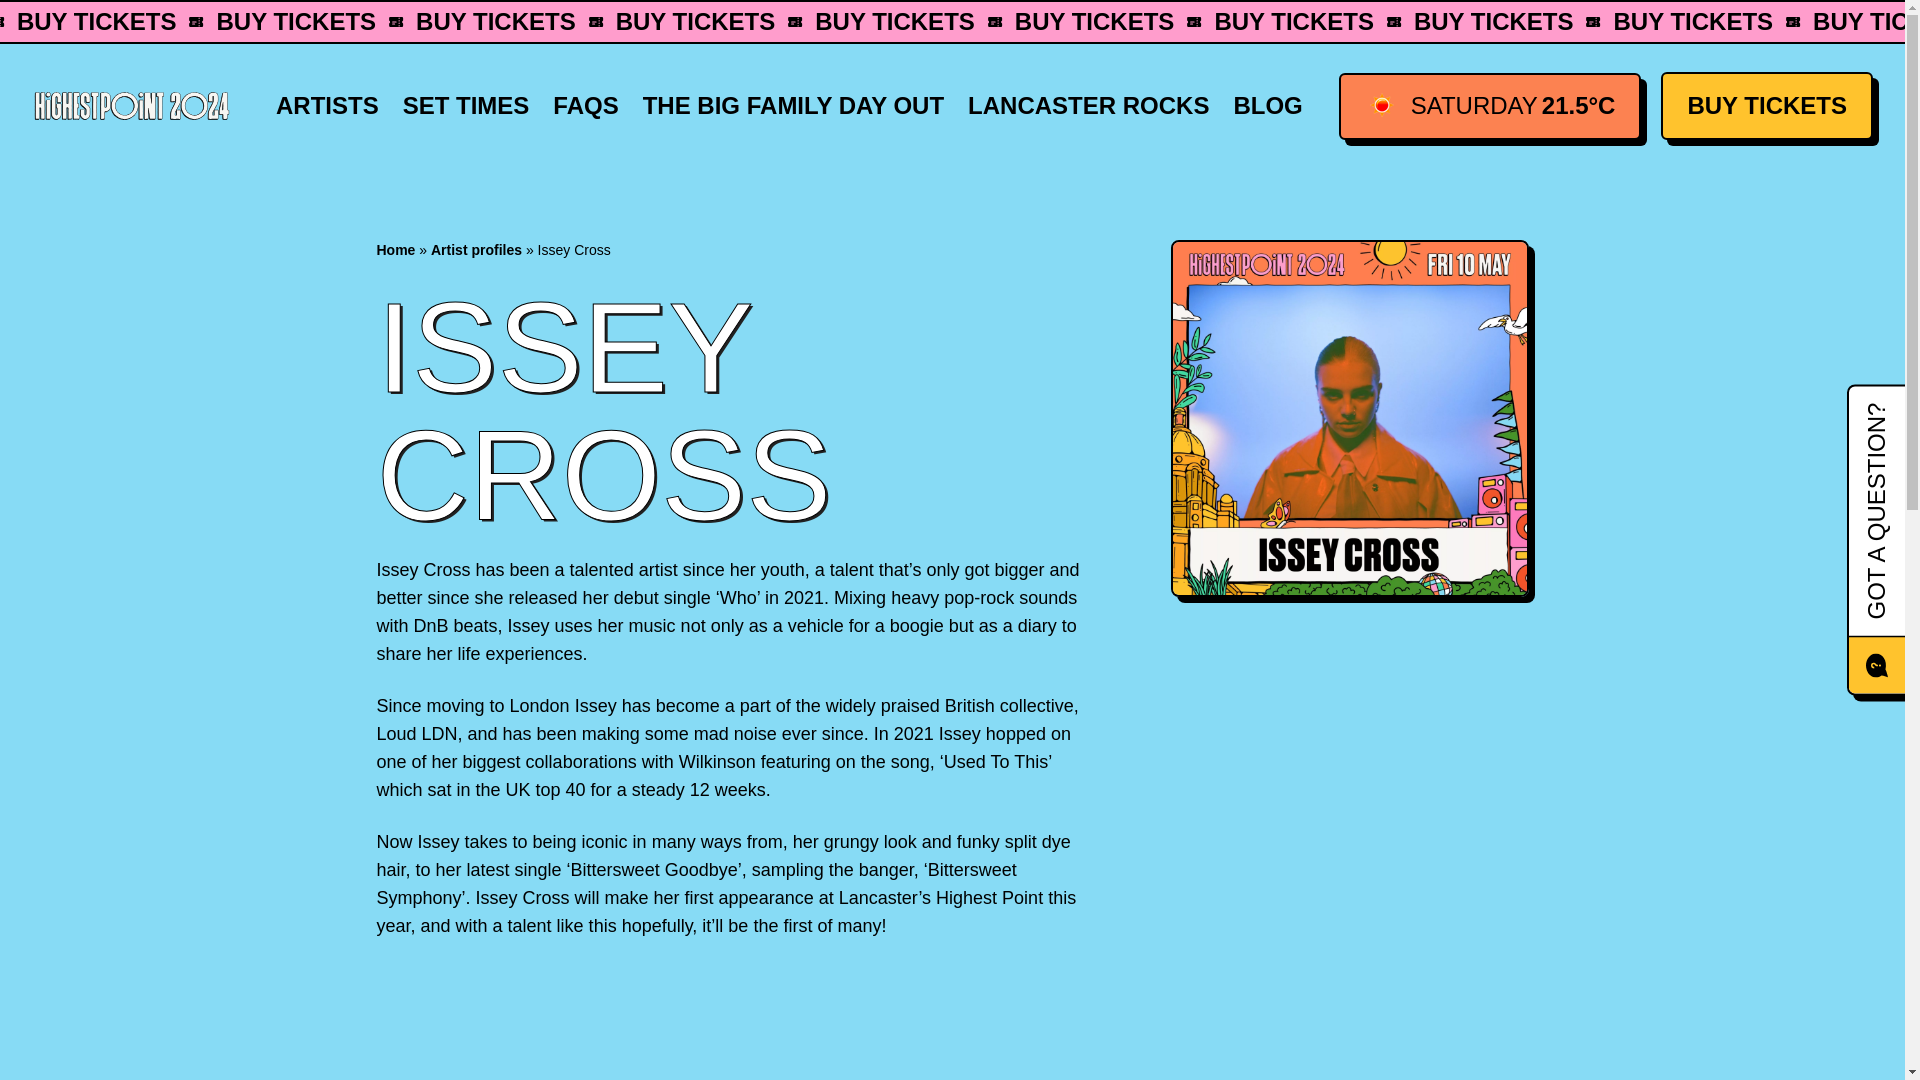  I want to click on HP 23 Wordmark Off White, so click(132, 106).